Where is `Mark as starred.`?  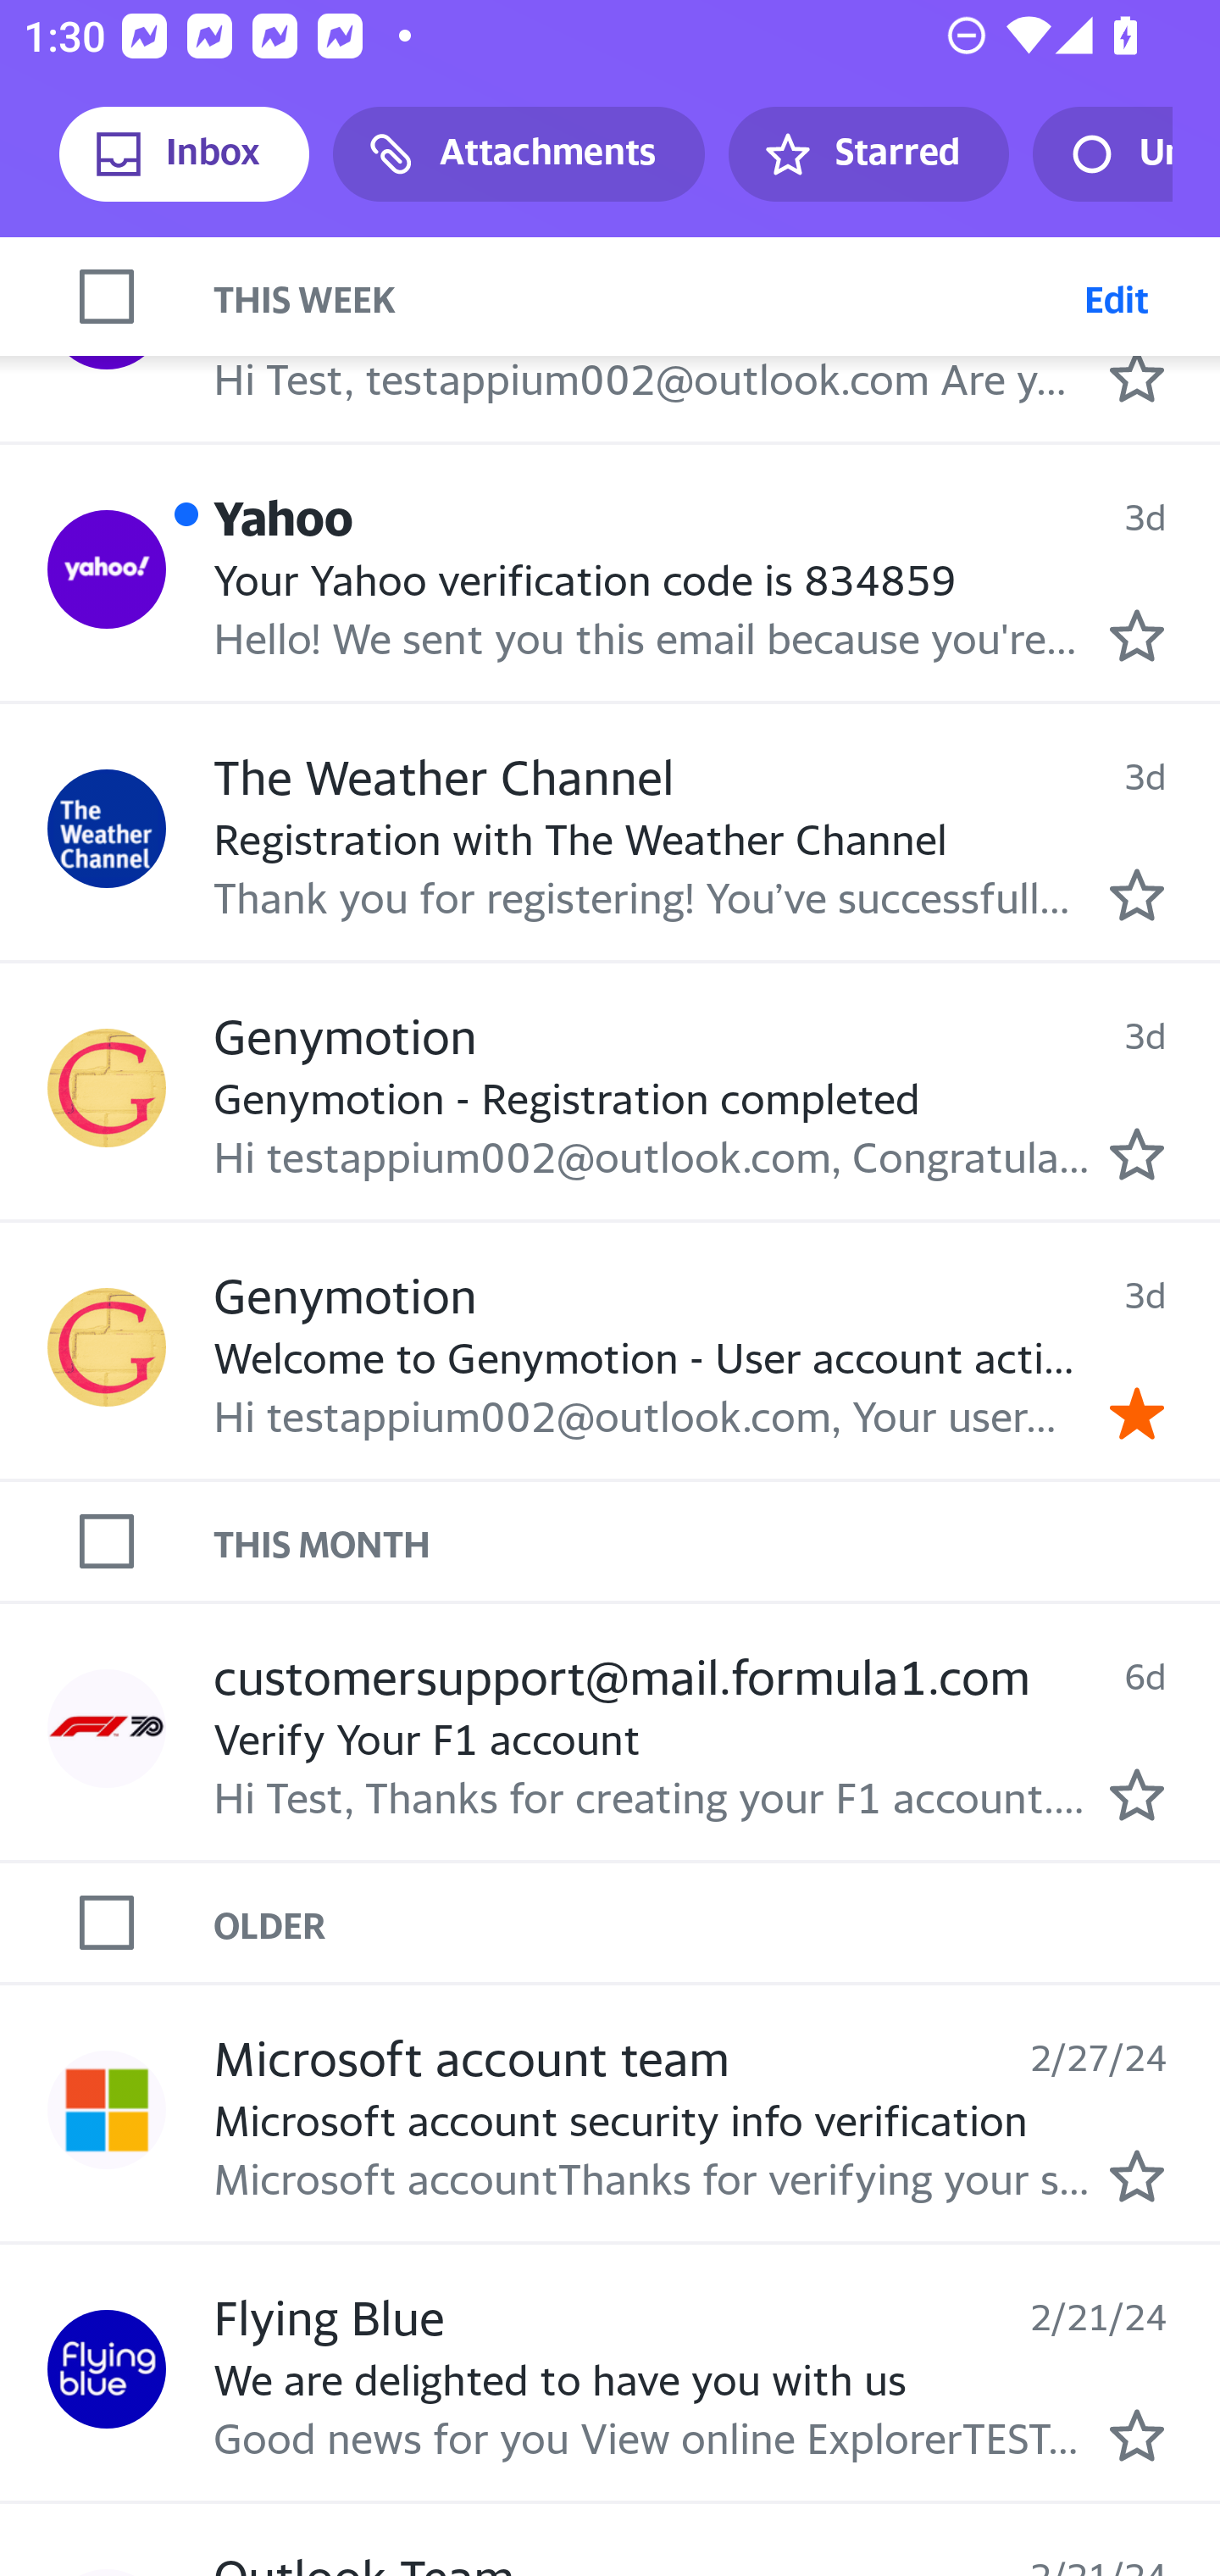
Mark as starred. is located at coordinates (1137, 1794).